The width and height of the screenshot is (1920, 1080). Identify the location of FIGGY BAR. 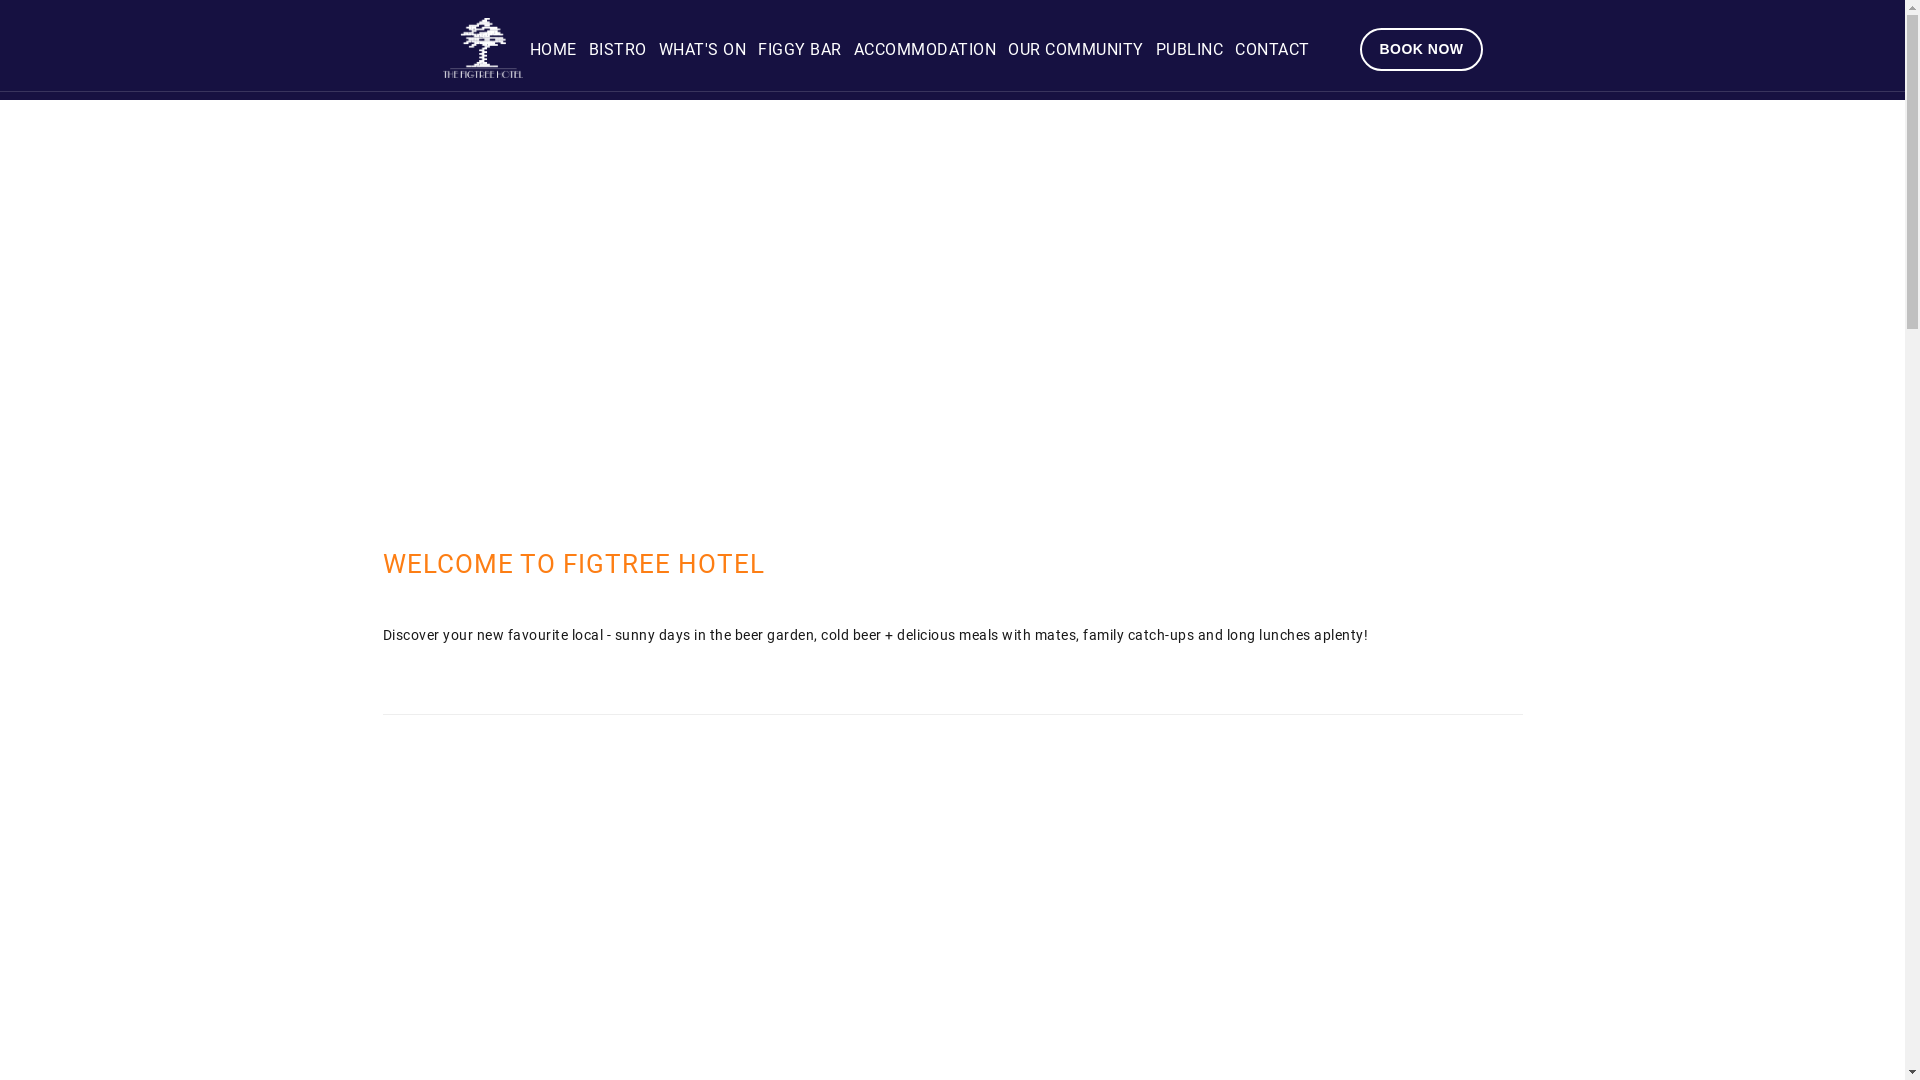
(800, 50).